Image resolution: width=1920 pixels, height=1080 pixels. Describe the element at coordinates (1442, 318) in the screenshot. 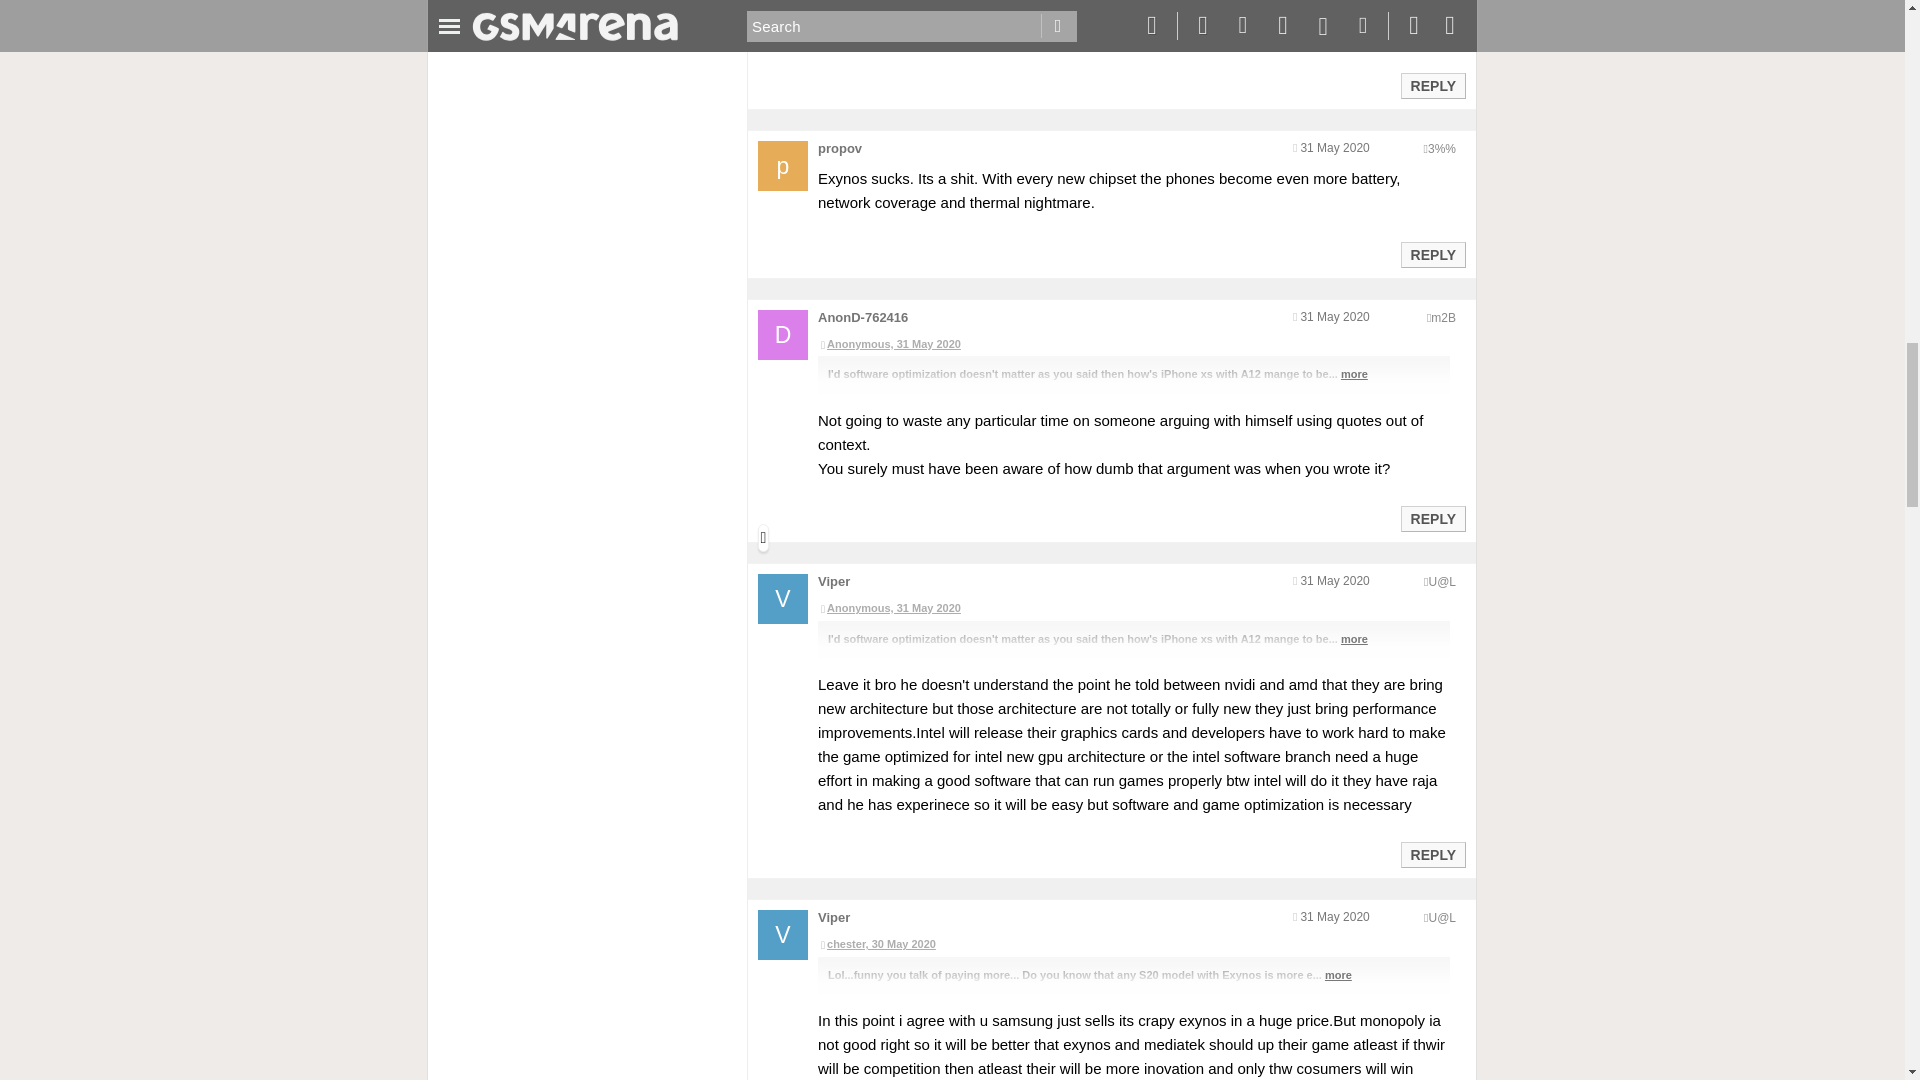

I see `Encoded anonymized location` at that location.